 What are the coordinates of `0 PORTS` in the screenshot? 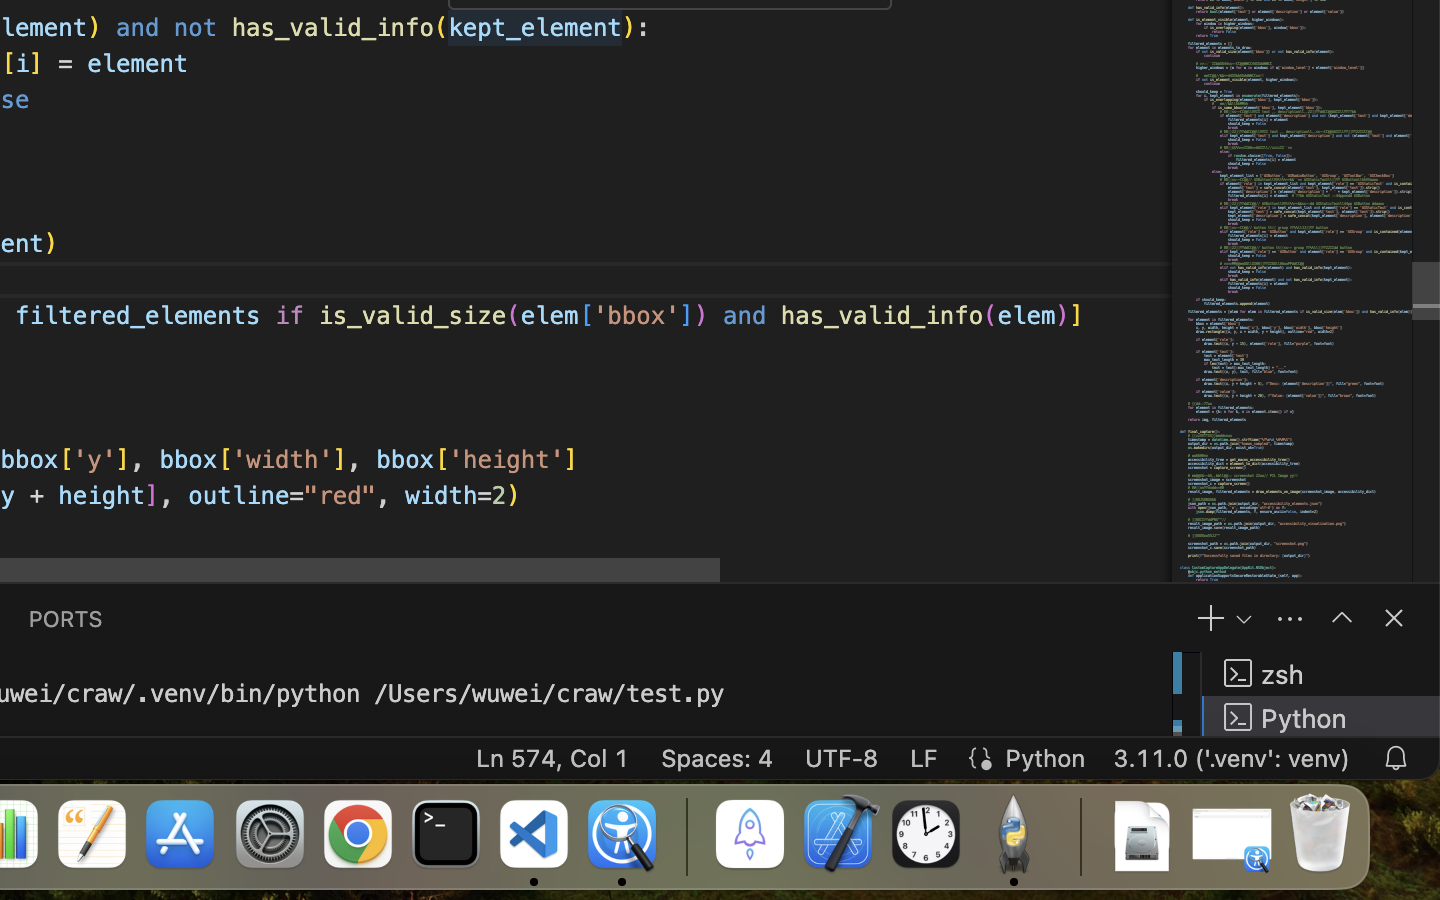 It's located at (66, 618).